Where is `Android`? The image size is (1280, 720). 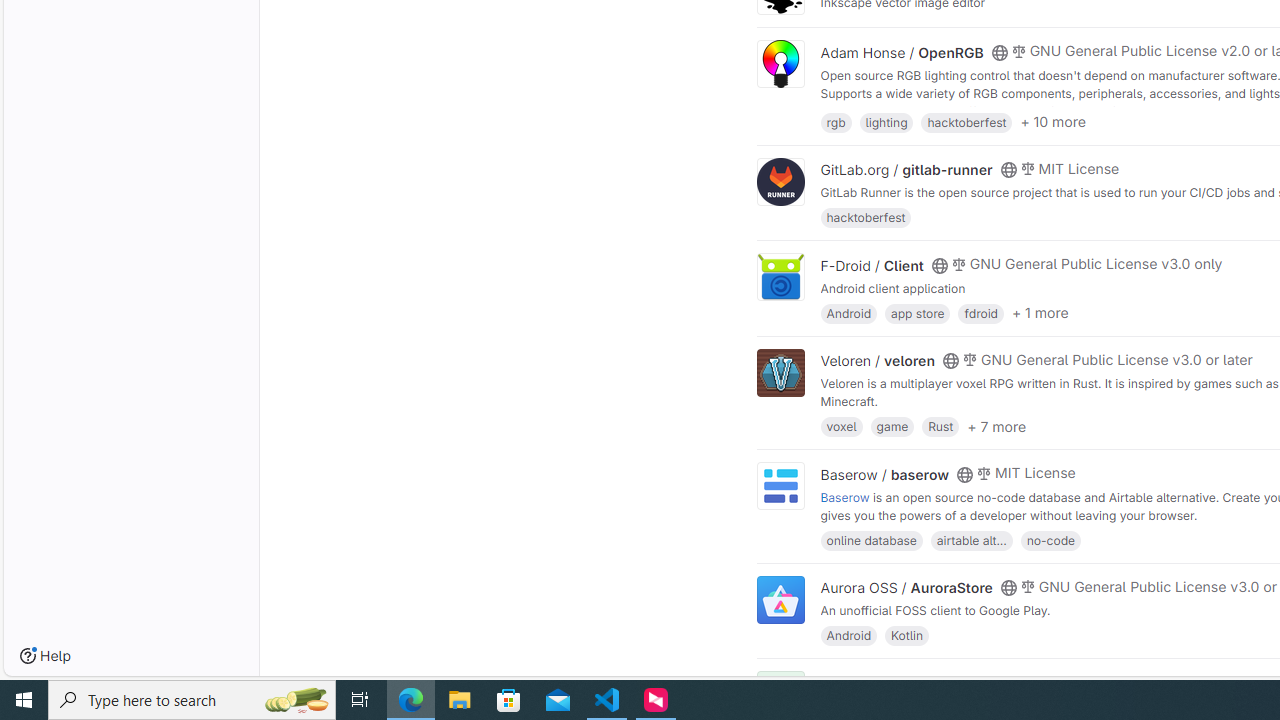 Android is located at coordinates (848, 634).